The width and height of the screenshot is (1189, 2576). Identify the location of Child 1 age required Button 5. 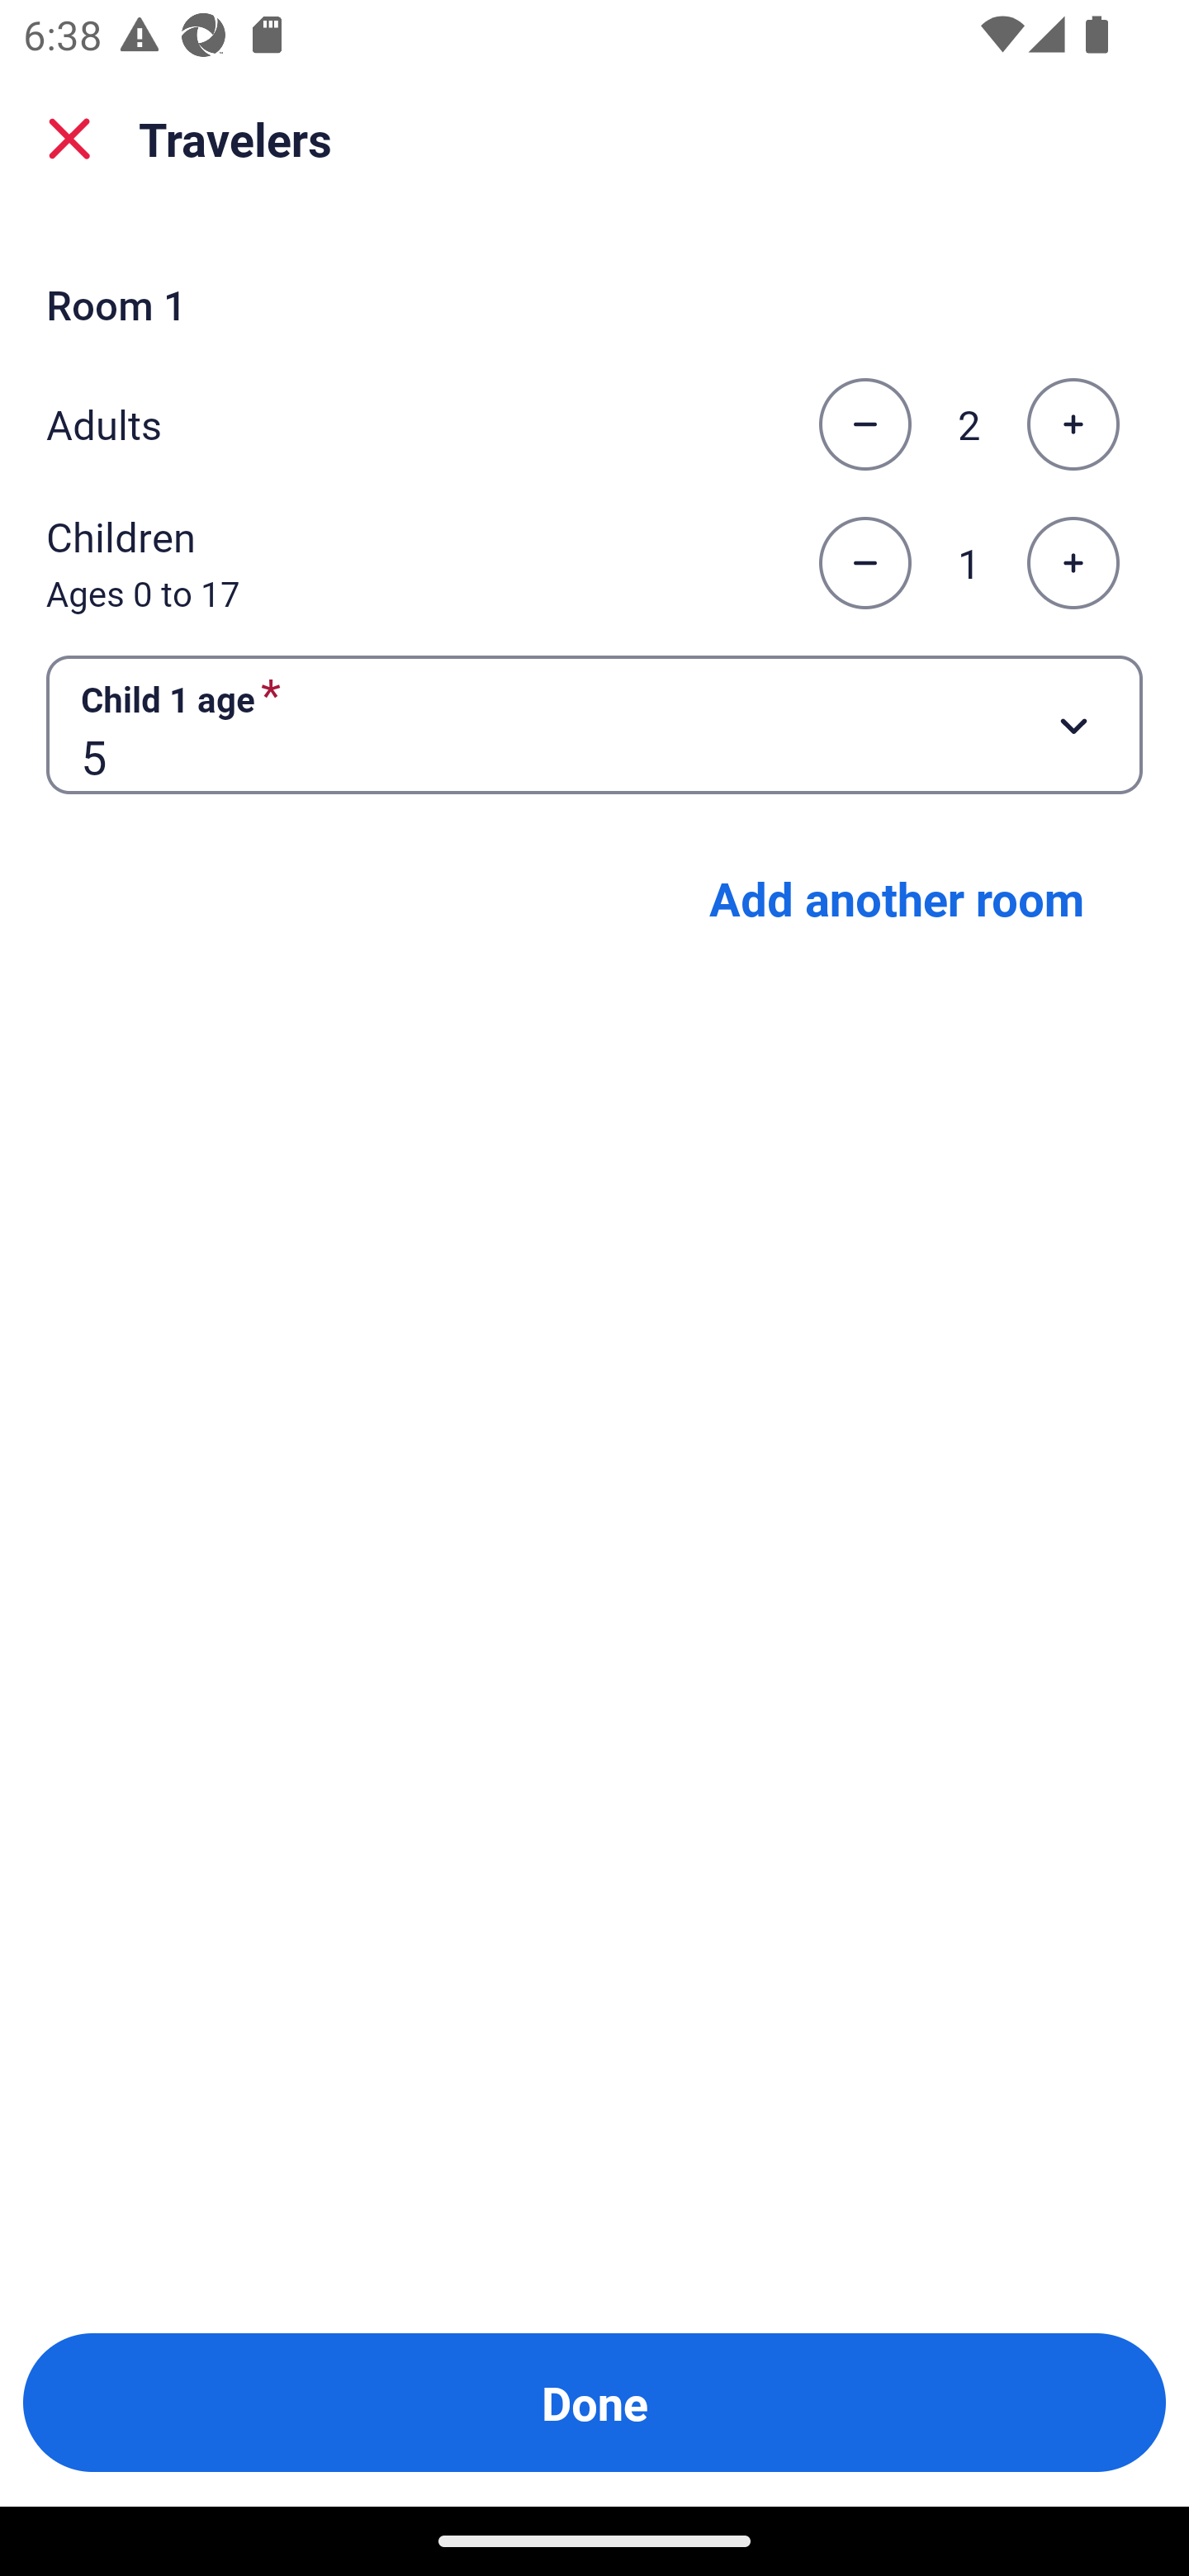
(594, 723).